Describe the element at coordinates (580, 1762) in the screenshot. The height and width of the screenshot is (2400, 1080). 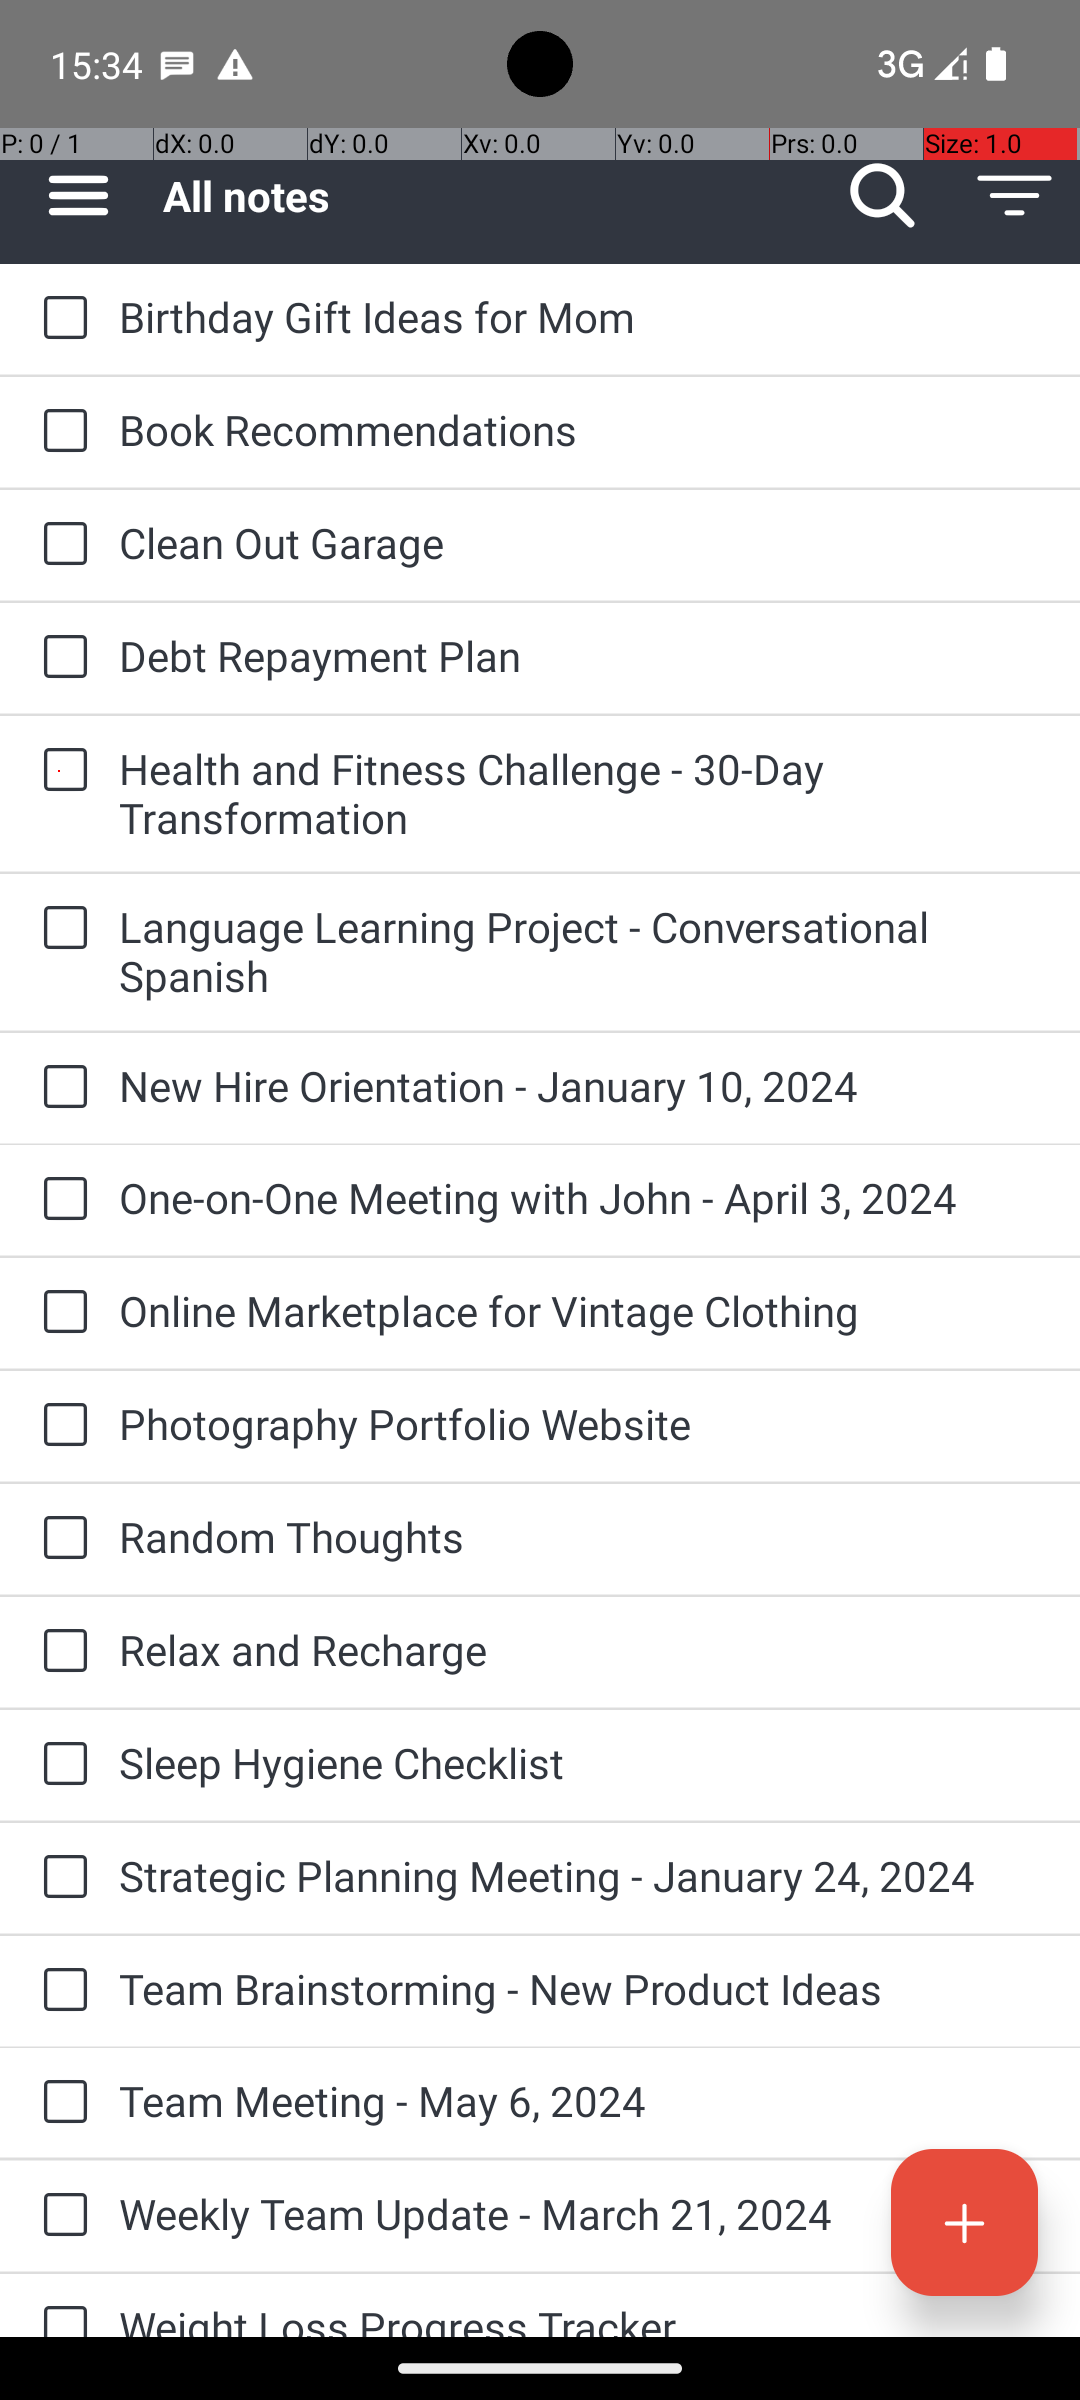
I see `Sleep Hygiene Checklist` at that location.